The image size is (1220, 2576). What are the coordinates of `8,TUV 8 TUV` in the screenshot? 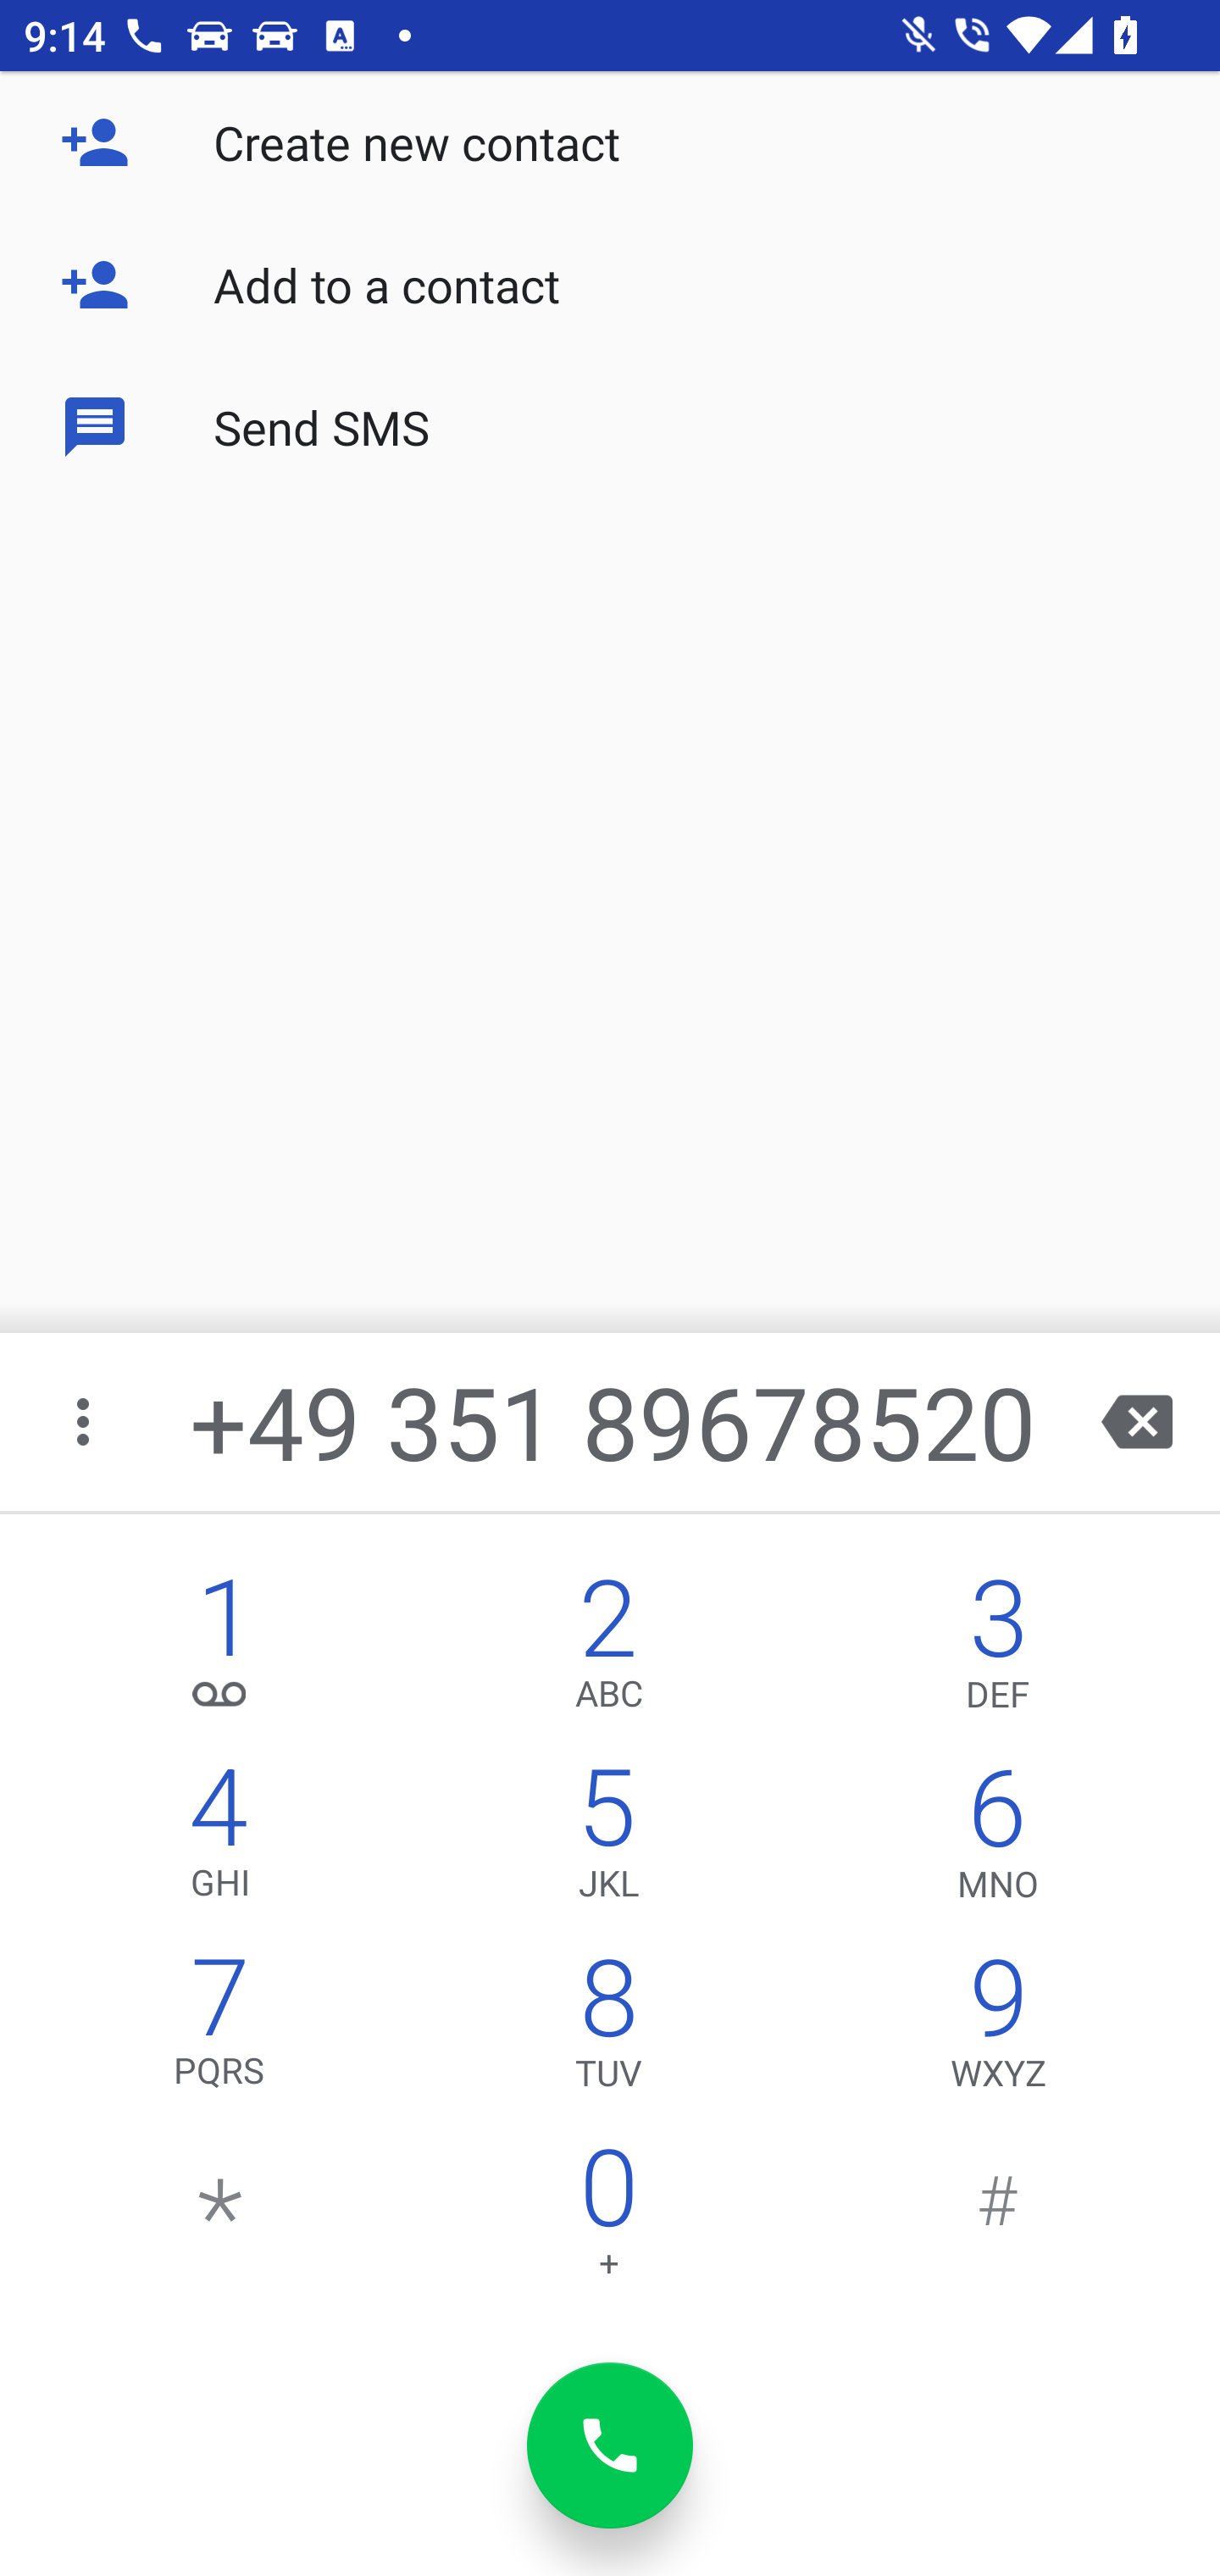 It's located at (608, 2030).